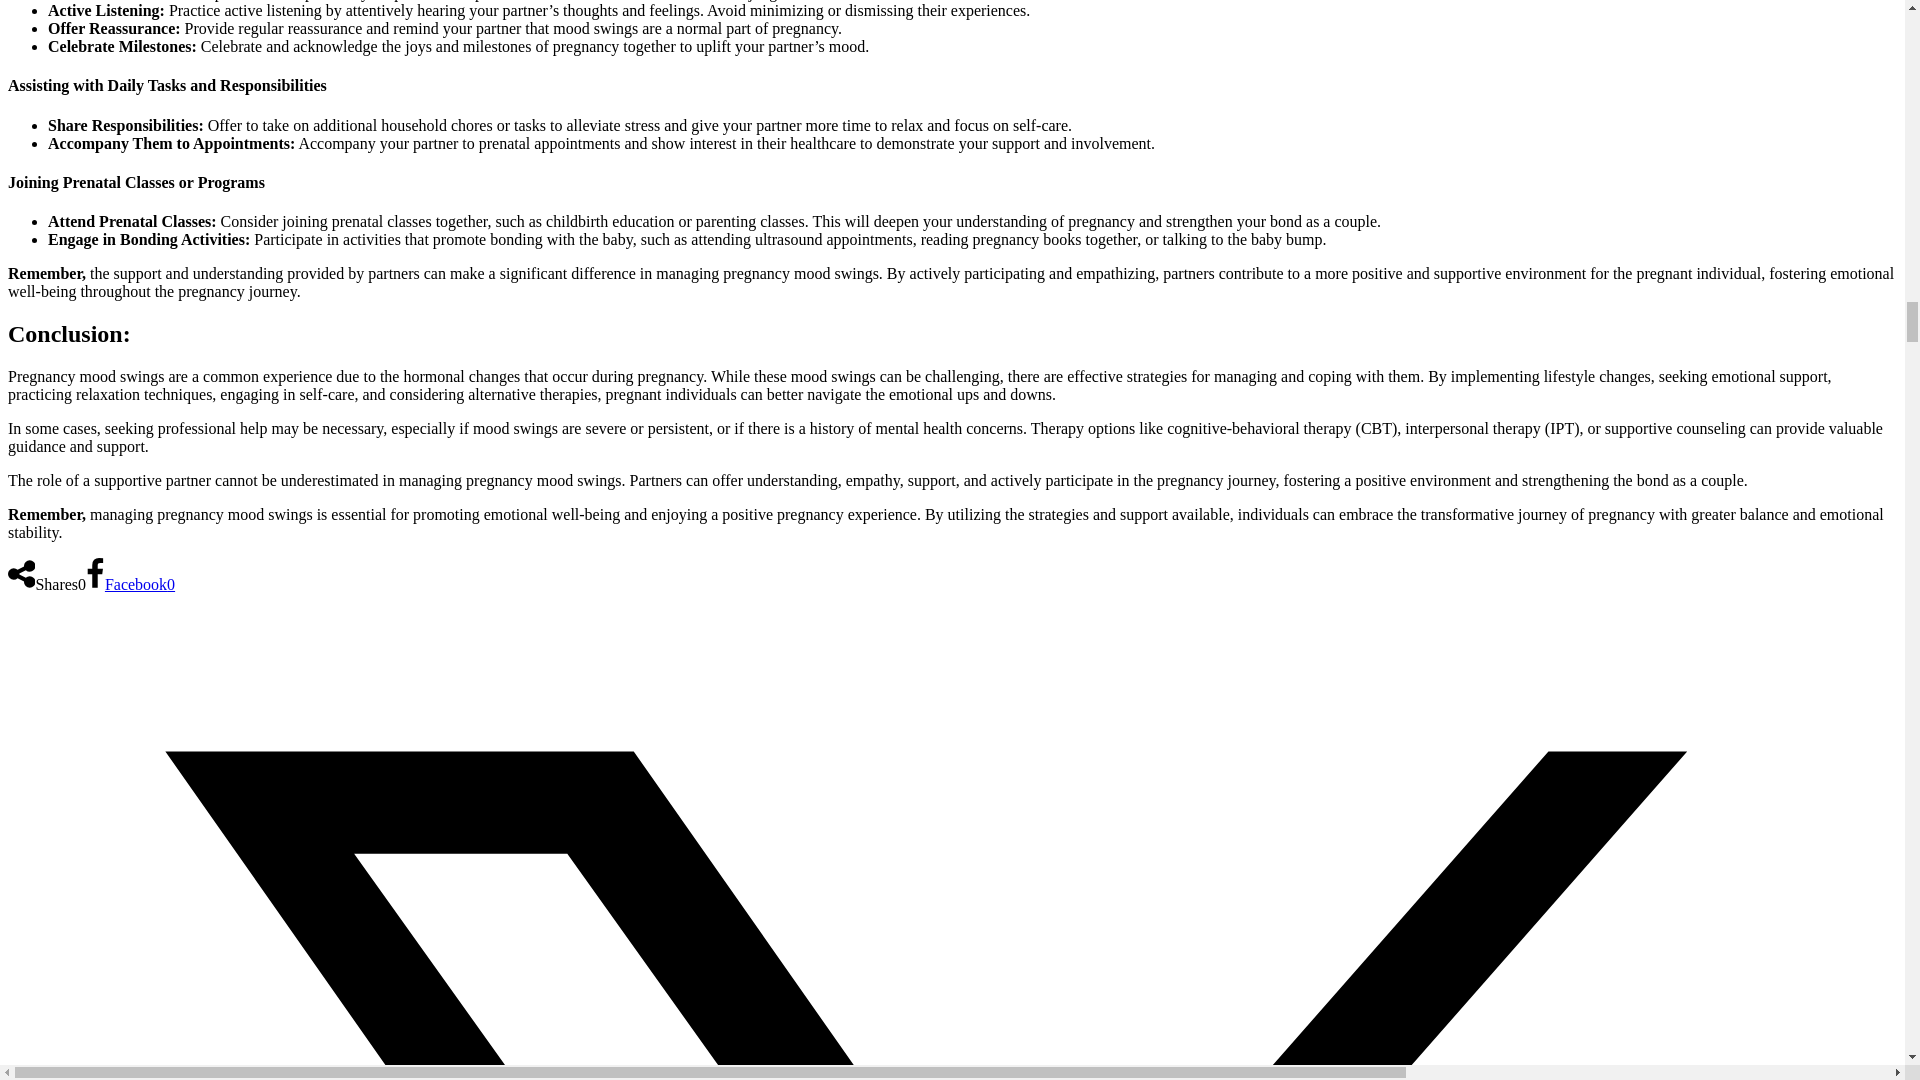 The width and height of the screenshot is (1920, 1080). What do you see at coordinates (130, 584) in the screenshot?
I see `Facebook0` at bounding box center [130, 584].